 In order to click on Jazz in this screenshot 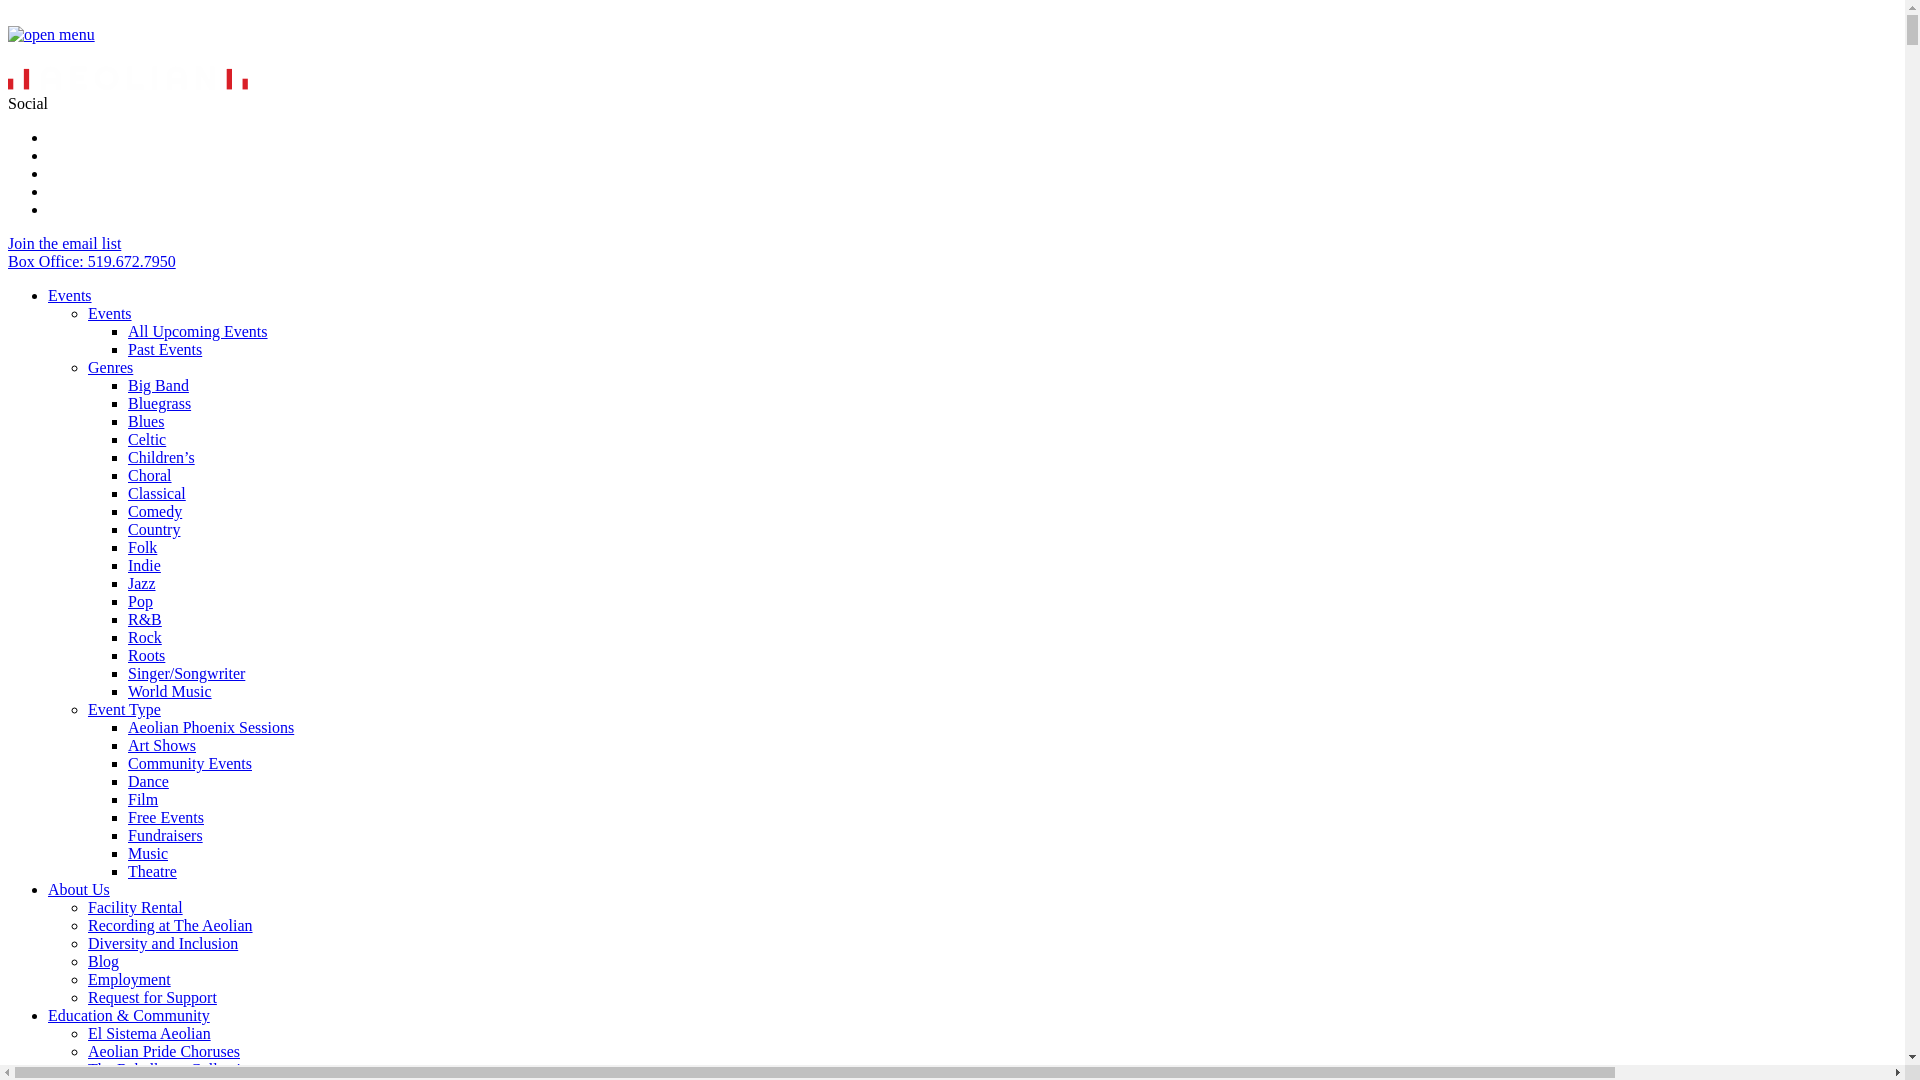, I will do `click(142, 584)`.